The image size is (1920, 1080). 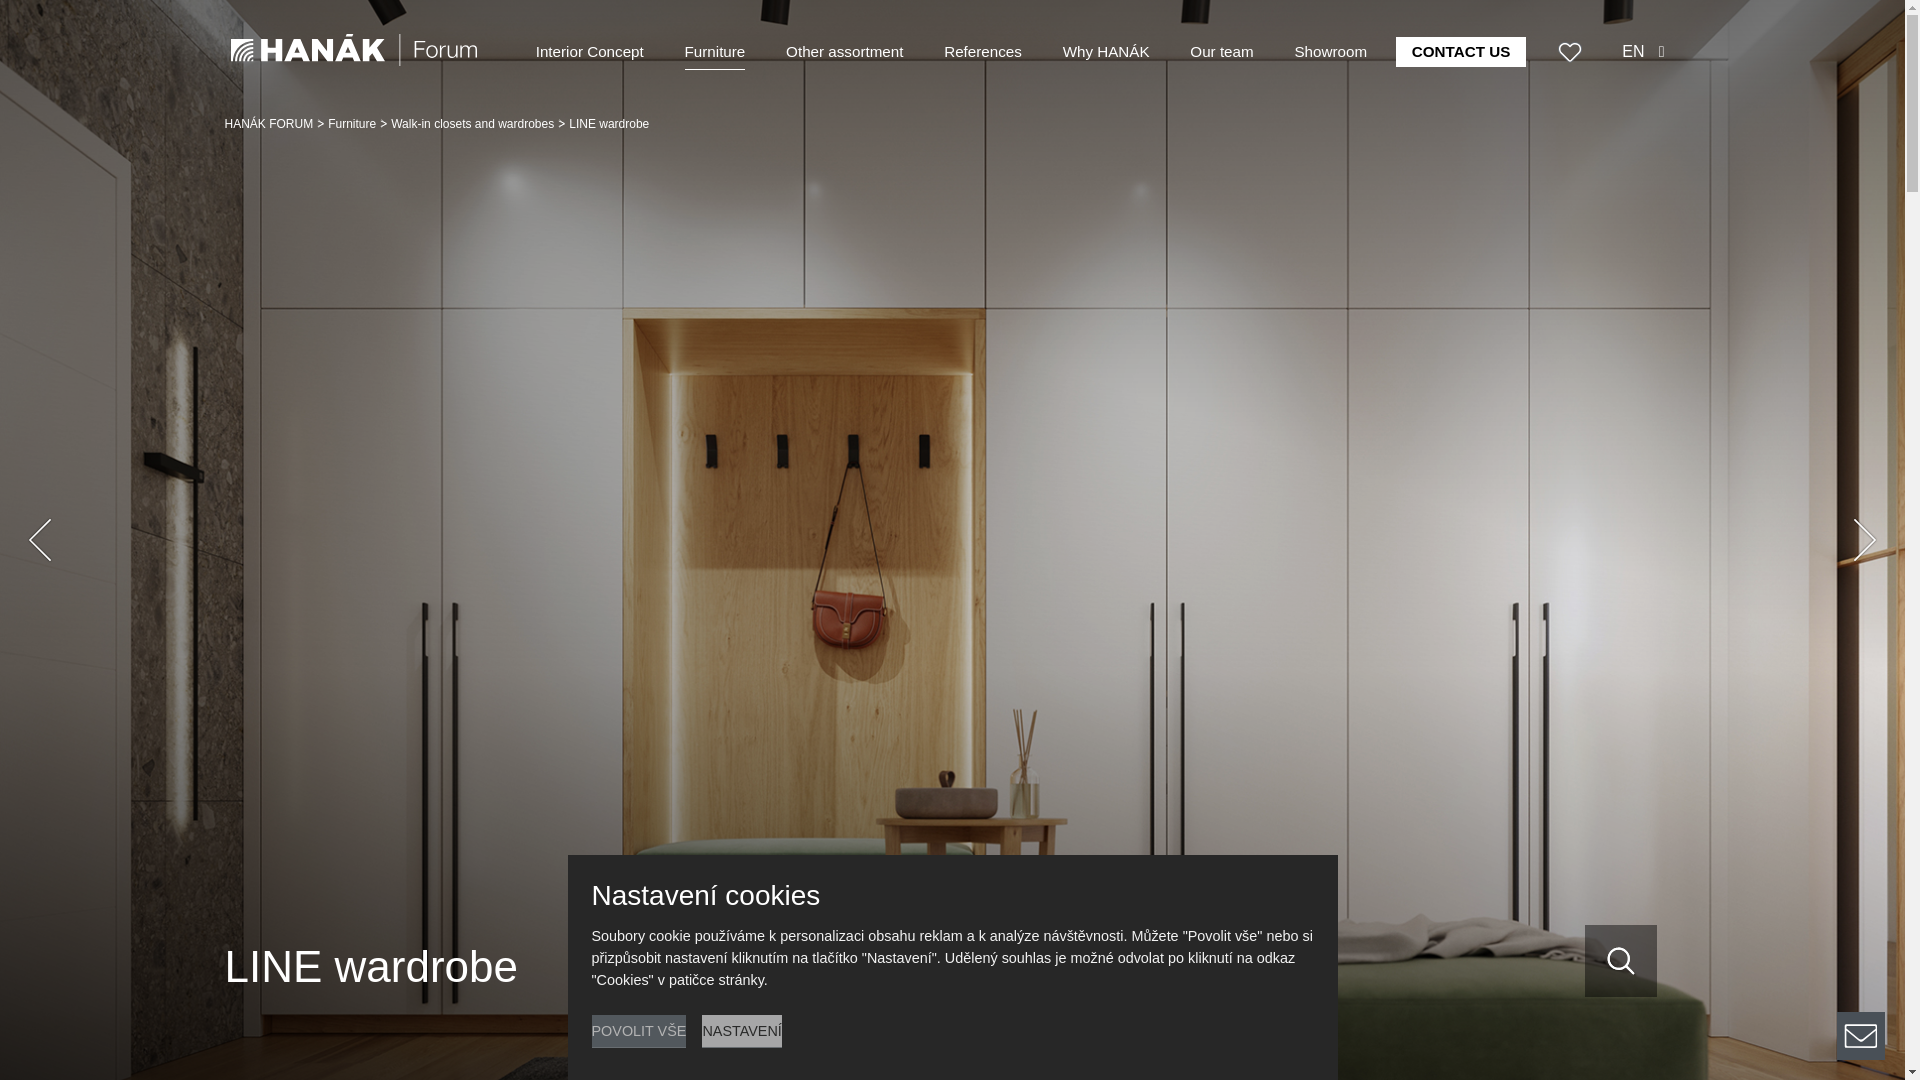 What do you see at coordinates (844, 52) in the screenshot?
I see `Other assortment` at bounding box center [844, 52].